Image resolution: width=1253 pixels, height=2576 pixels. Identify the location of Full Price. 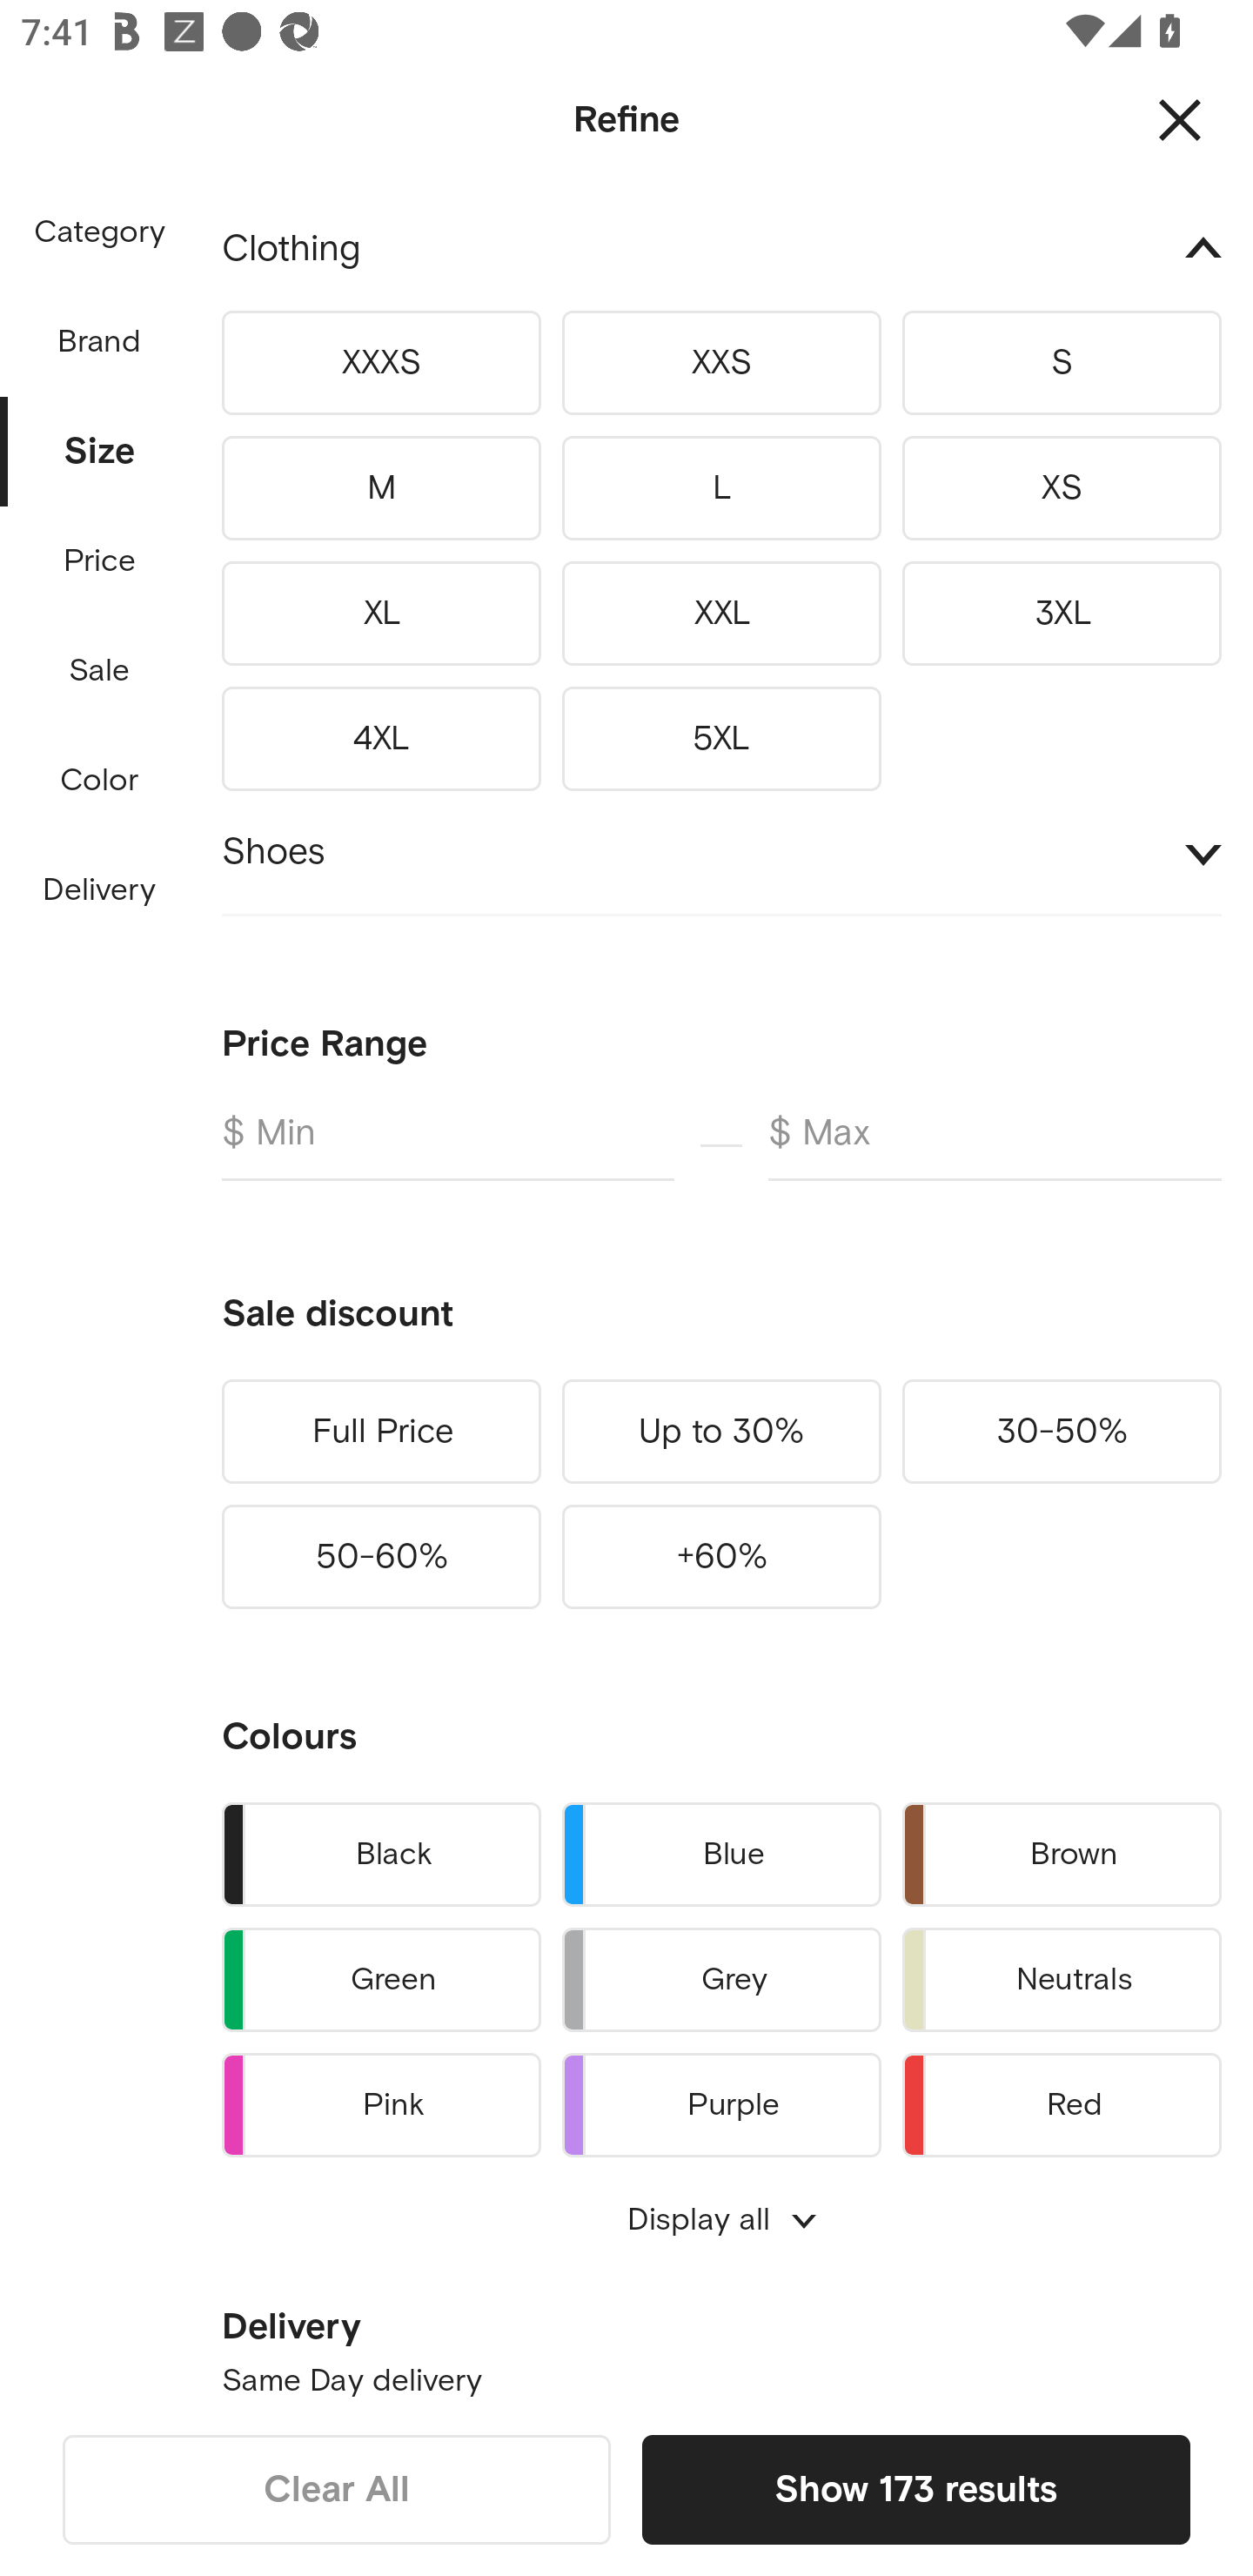
(381, 1431).